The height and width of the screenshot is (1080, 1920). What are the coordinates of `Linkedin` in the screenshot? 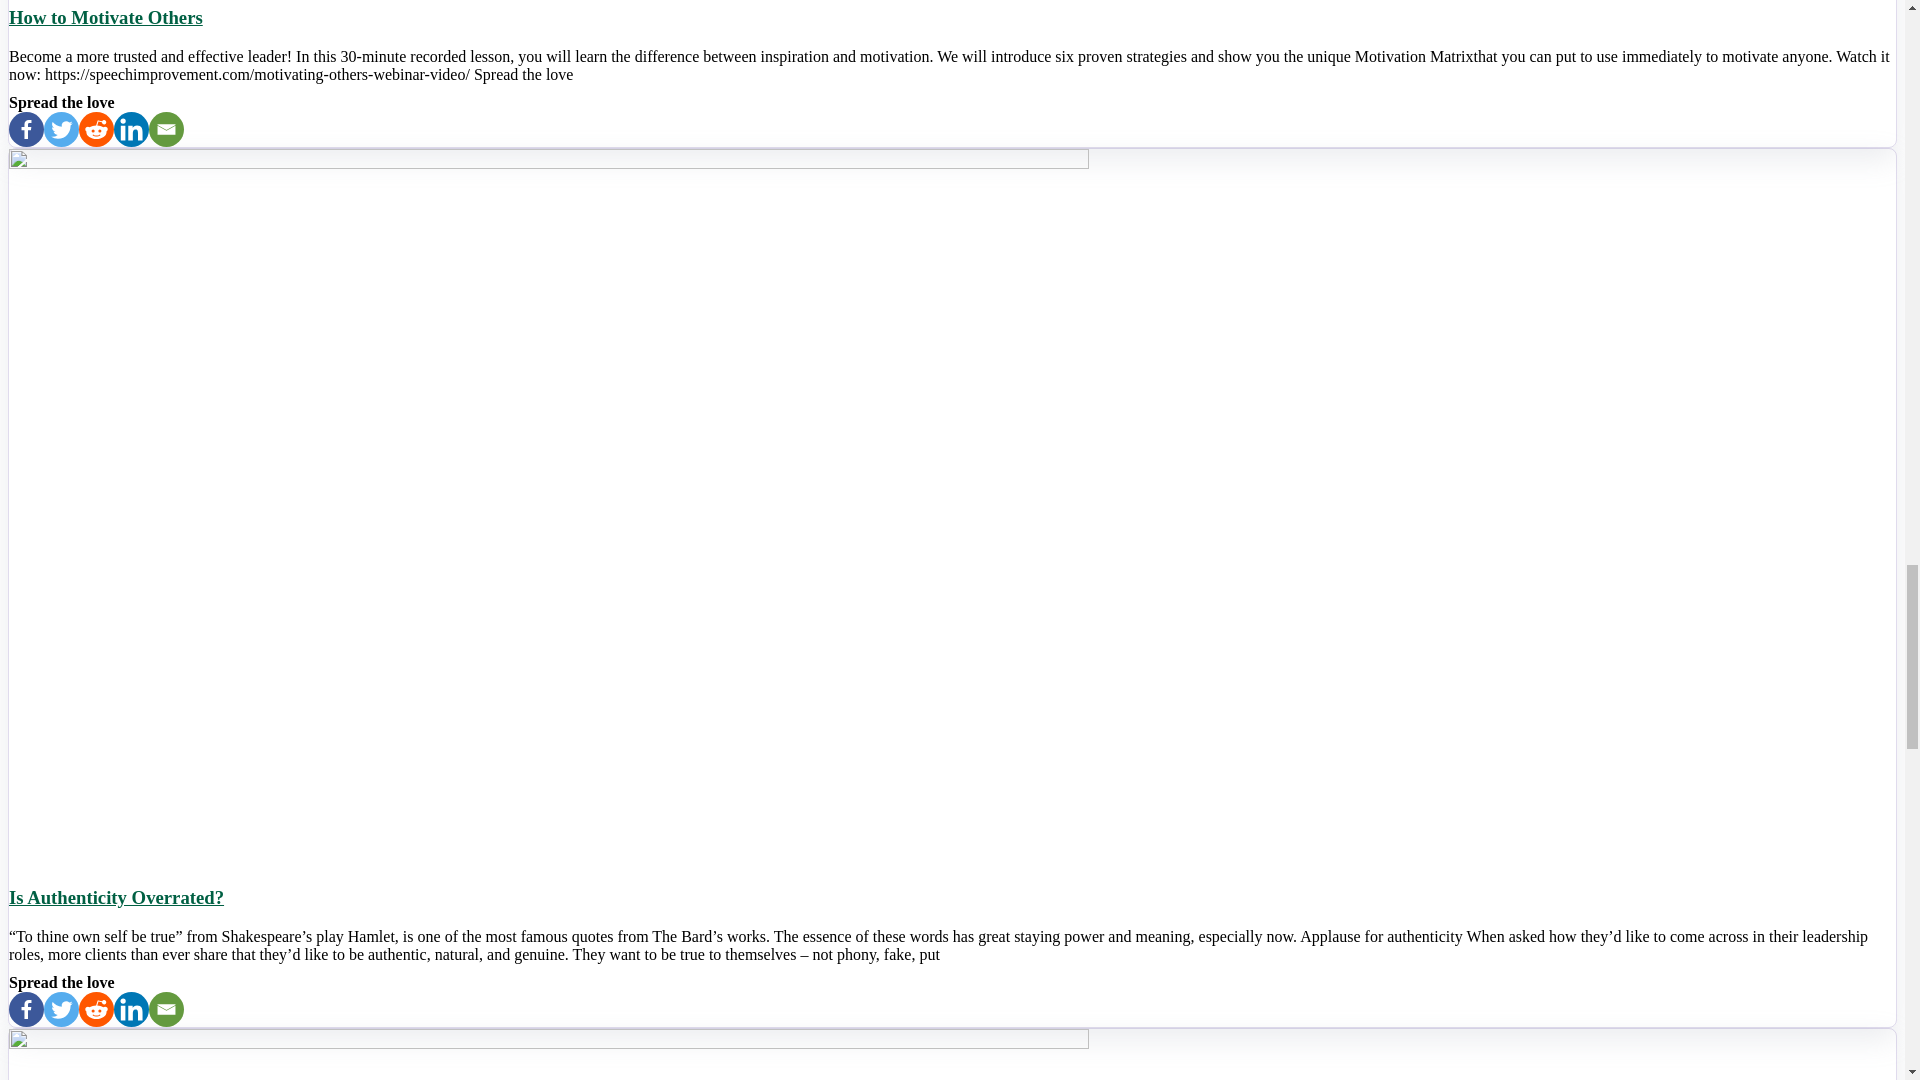 It's located at (131, 1010).